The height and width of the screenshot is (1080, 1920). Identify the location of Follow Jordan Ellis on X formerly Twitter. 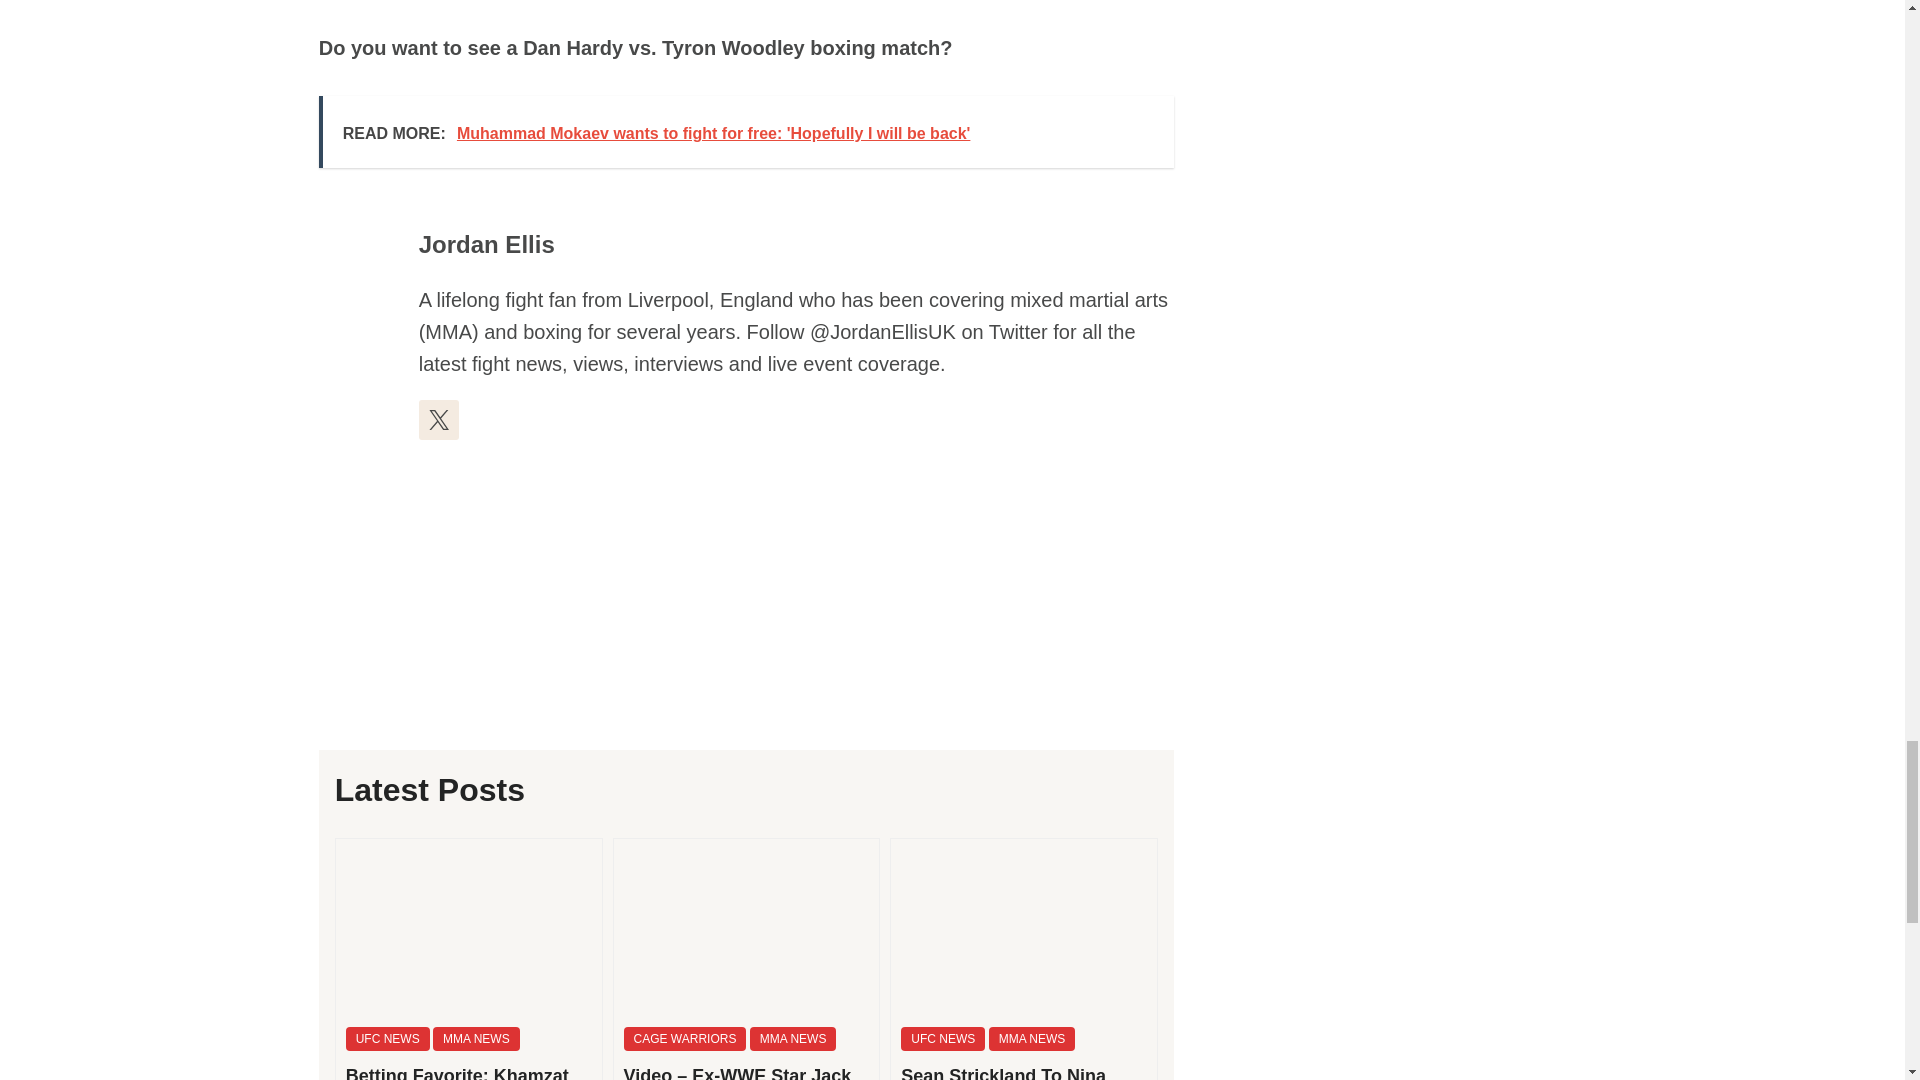
(438, 419).